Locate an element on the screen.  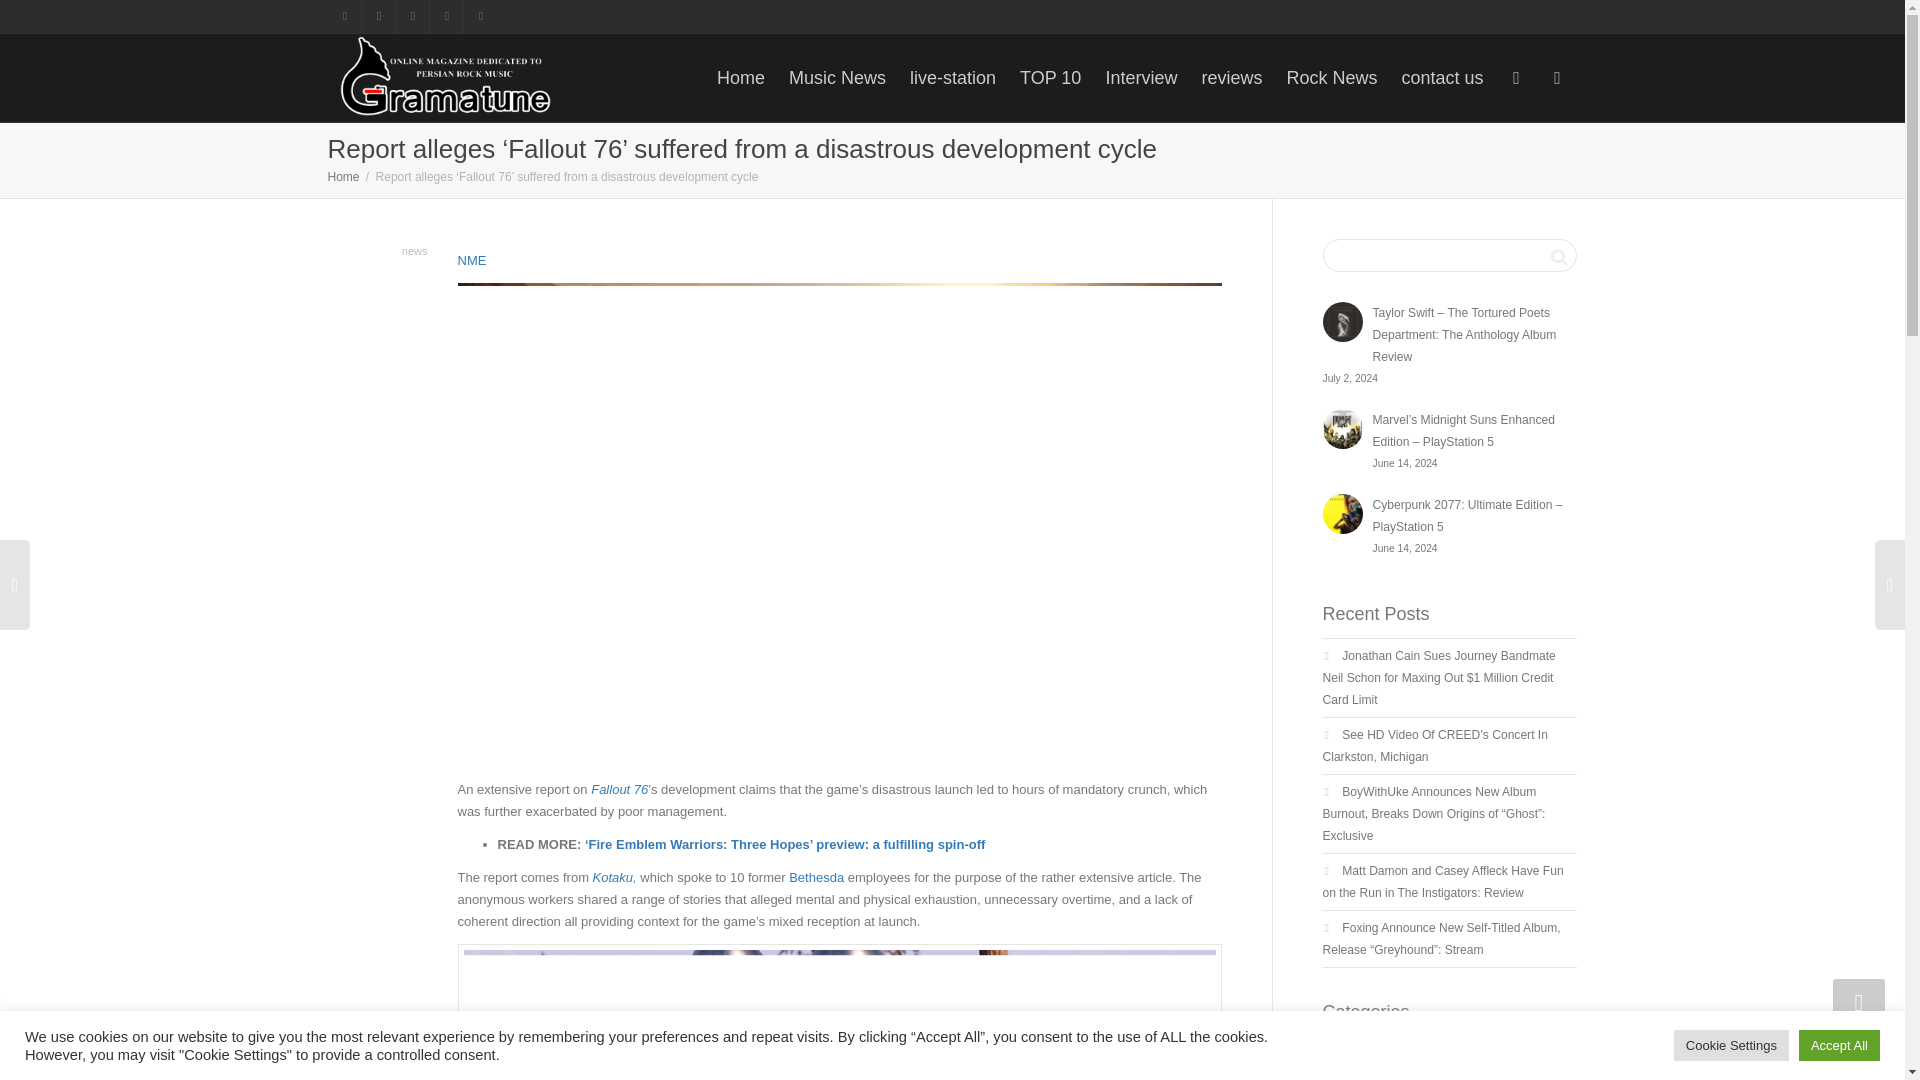
live-station is located at coordinates (953, 78).